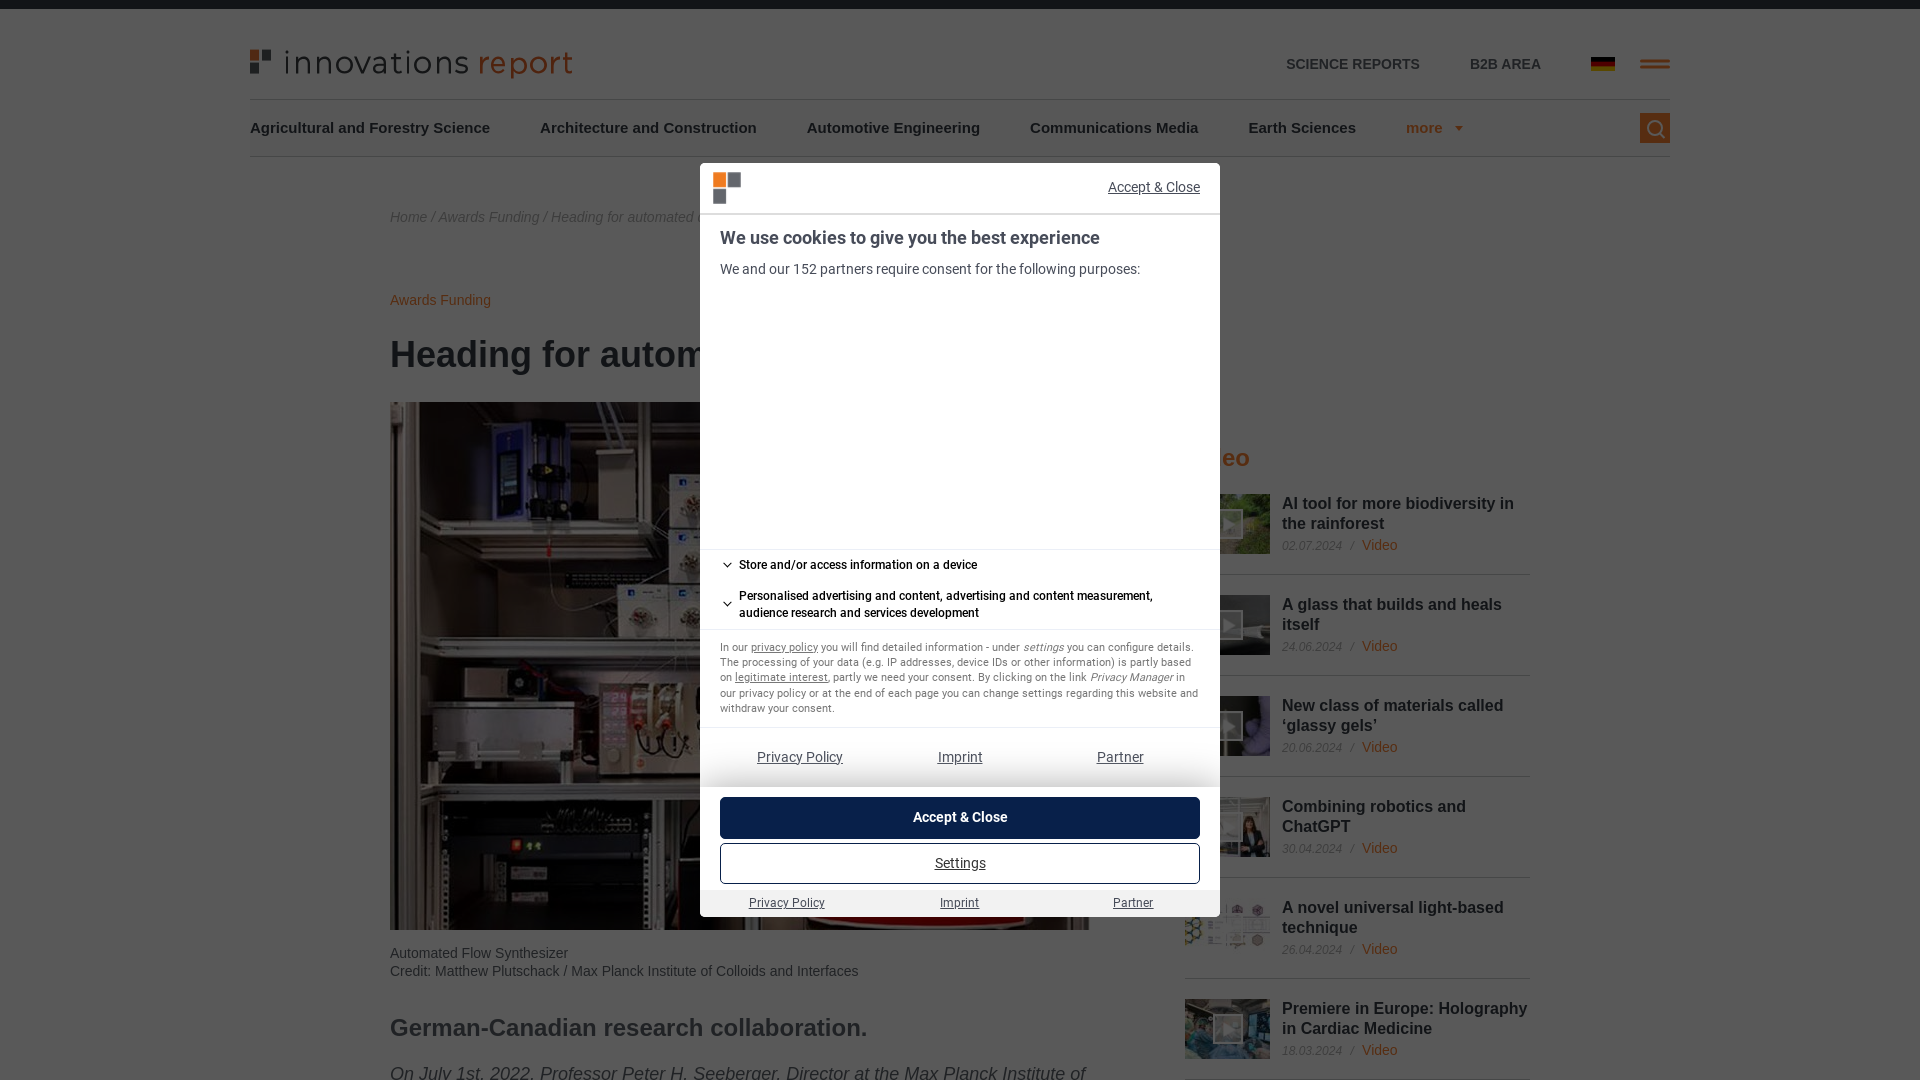  What do you see at coordinates (1302, 128) in the screenshot?
I see `Earth Sciences` at bounding box center [1302, 128].